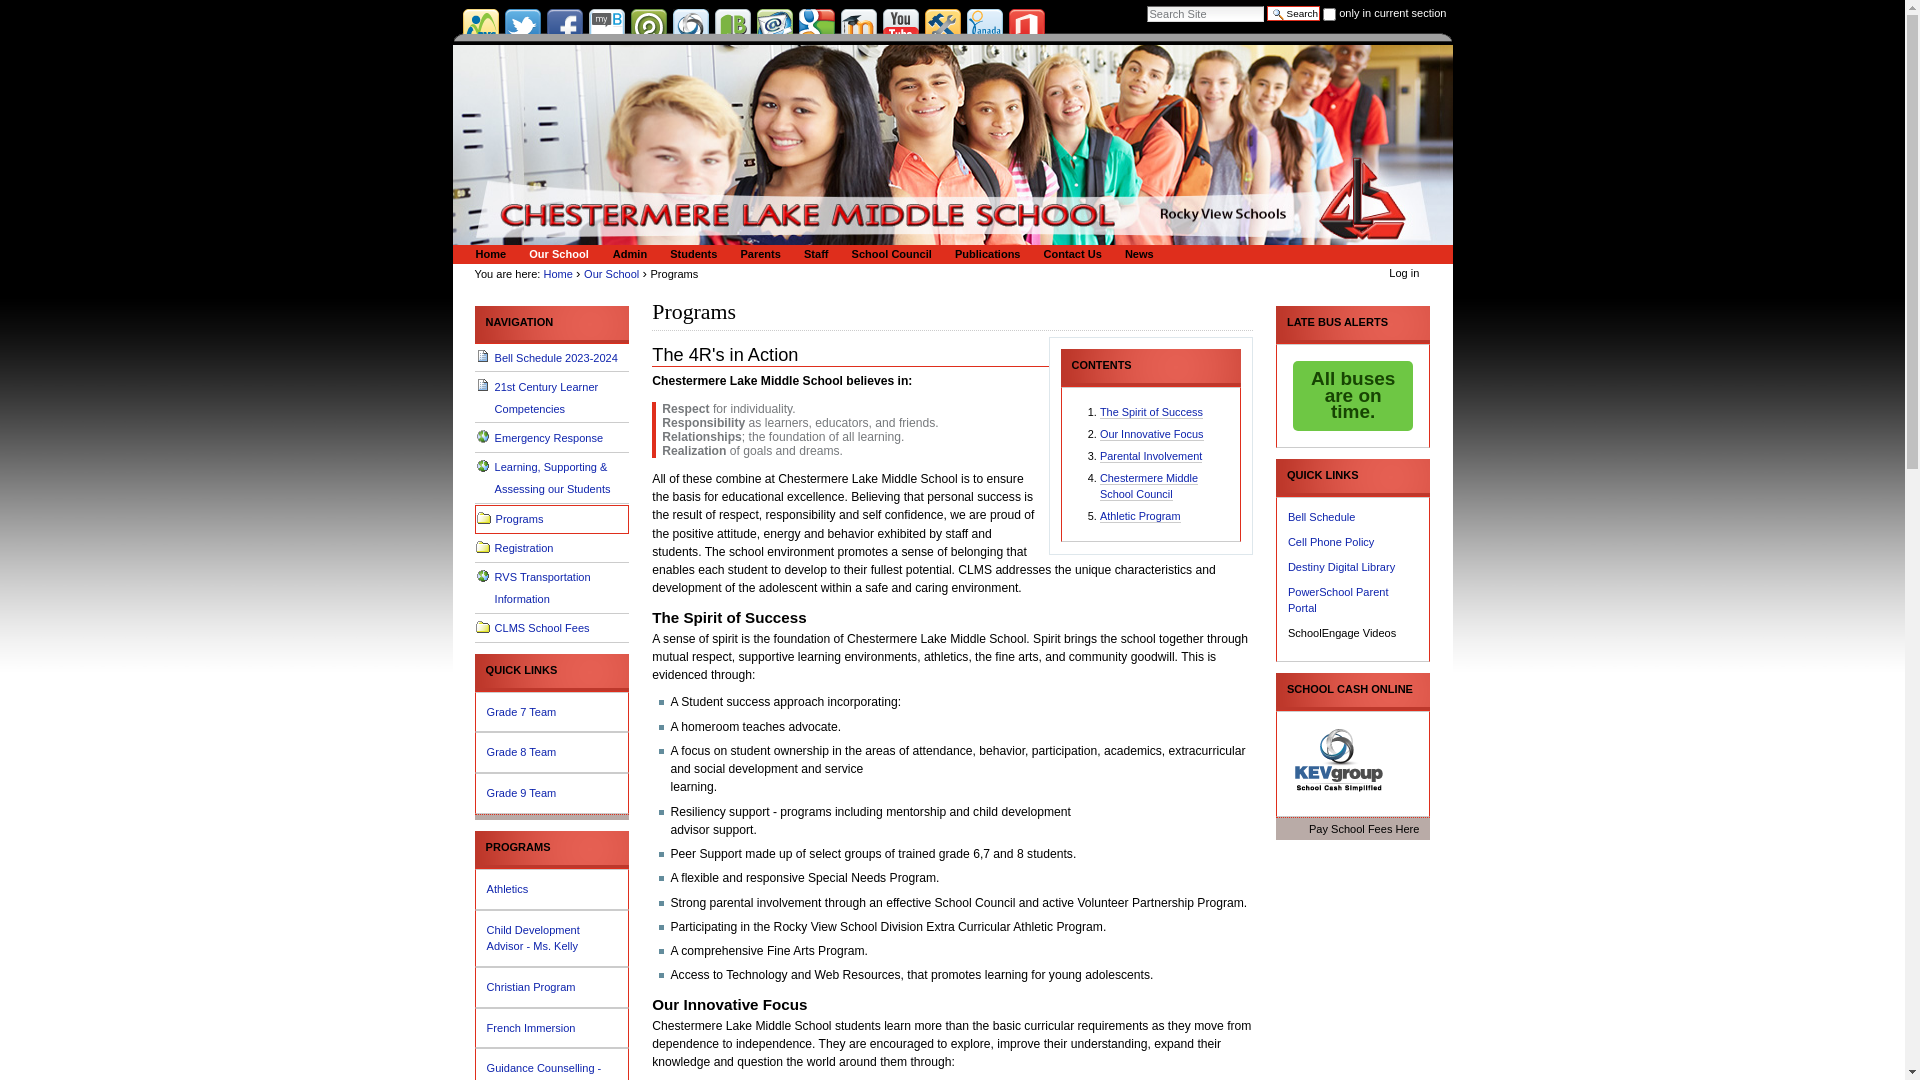 Image resolution: width=1920 pixels, height=1080 pixels. What do you see at coordinates (1353, 690) in the screenshot?
I see `SCHOOL CASH ONLINE` at bounding box center [1353, 690].